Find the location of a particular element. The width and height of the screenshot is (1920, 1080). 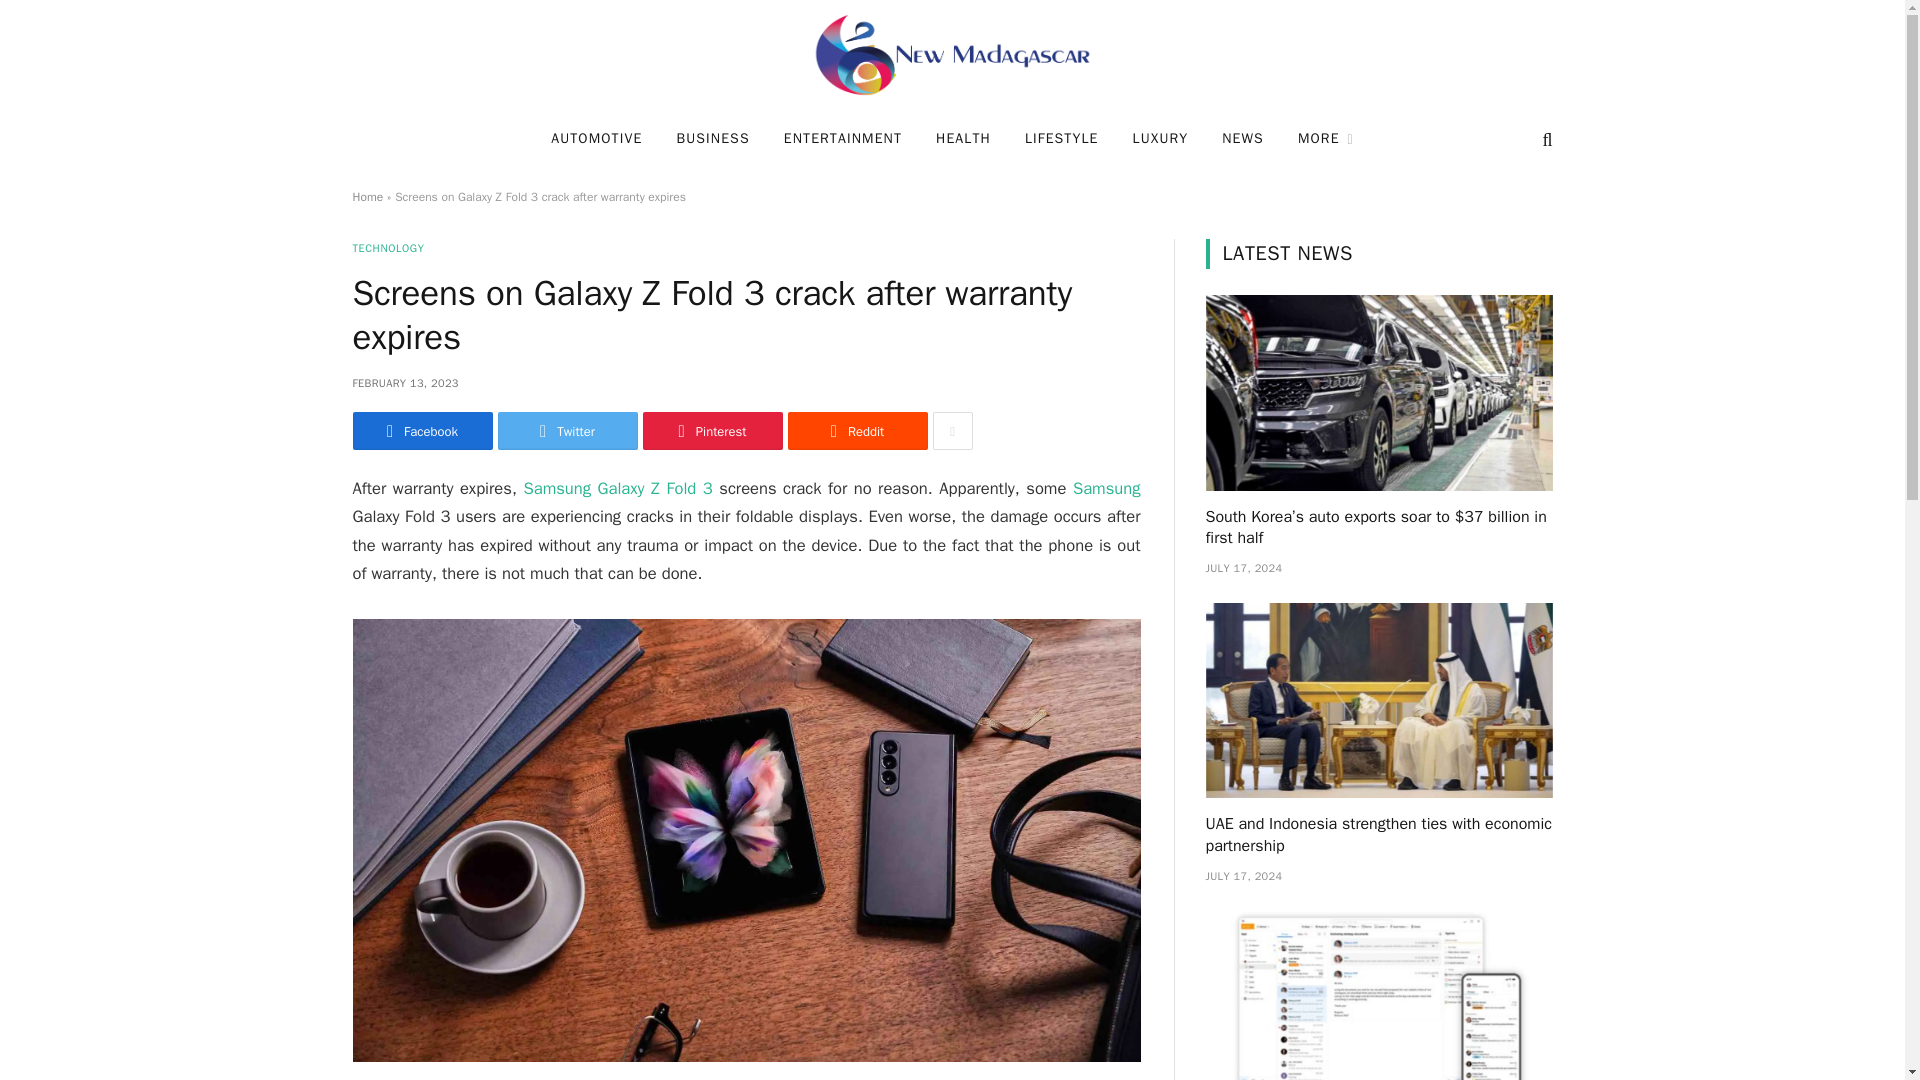

Home is located at coordinates (366, 197).